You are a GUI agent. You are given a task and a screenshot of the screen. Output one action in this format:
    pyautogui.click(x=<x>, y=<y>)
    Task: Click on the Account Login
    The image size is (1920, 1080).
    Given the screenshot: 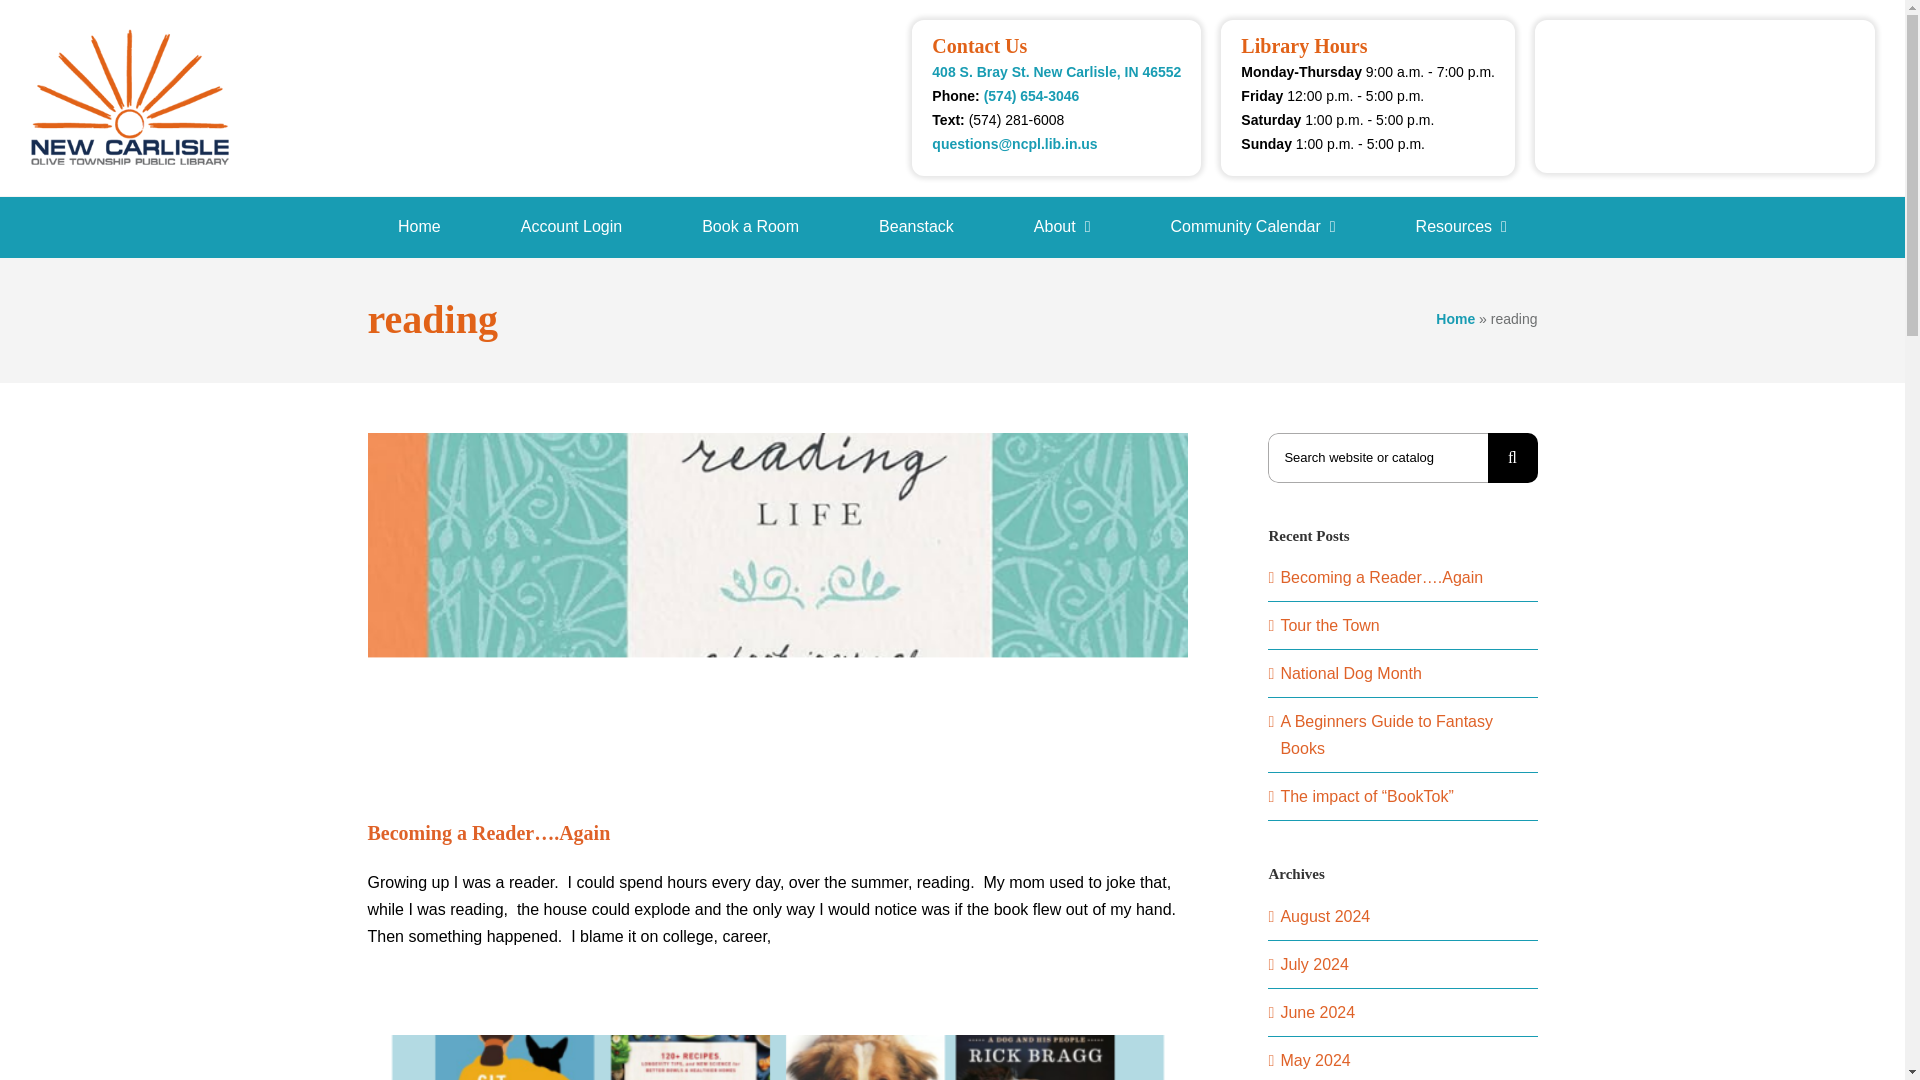 What is the action you would take?
    pyautogui.click(x=572, y=226)
    